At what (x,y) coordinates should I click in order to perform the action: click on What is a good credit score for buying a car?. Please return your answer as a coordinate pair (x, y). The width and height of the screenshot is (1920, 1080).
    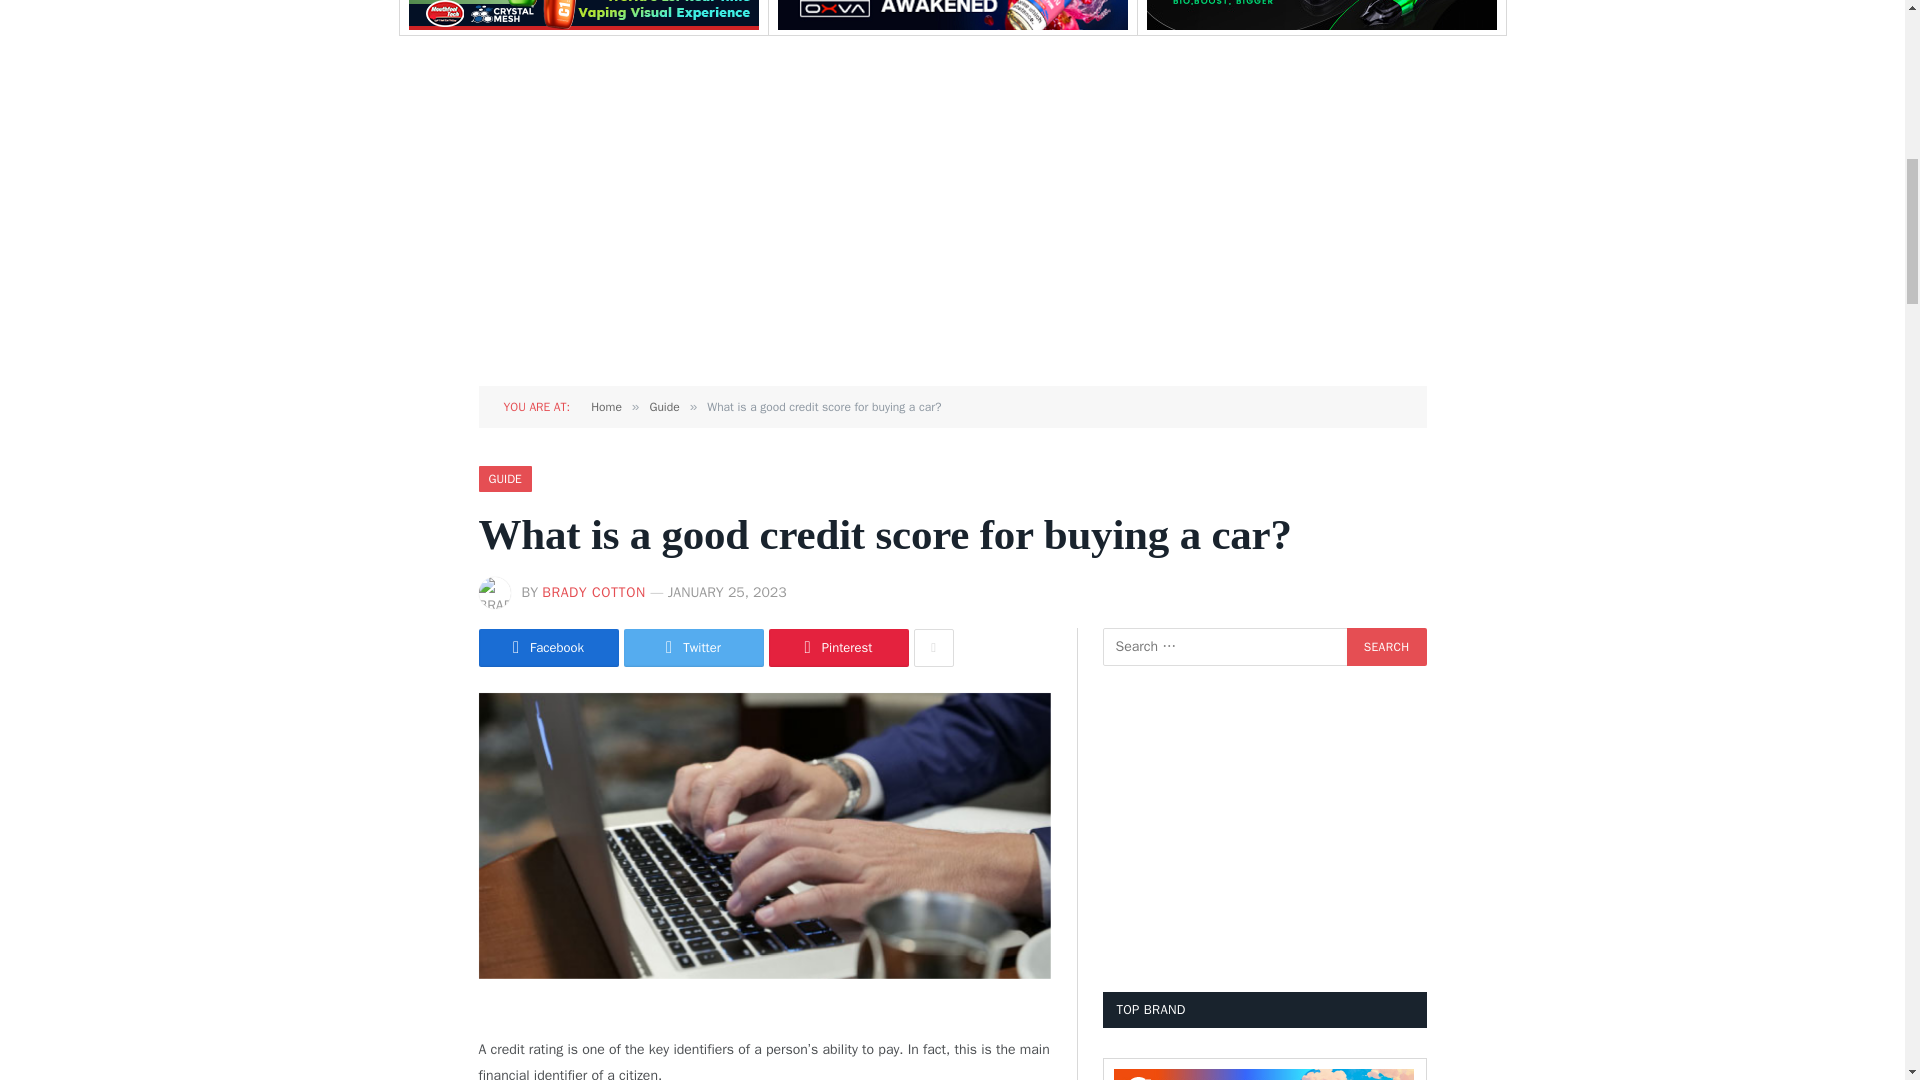
    Looking at the image, I should click on (764, 836).